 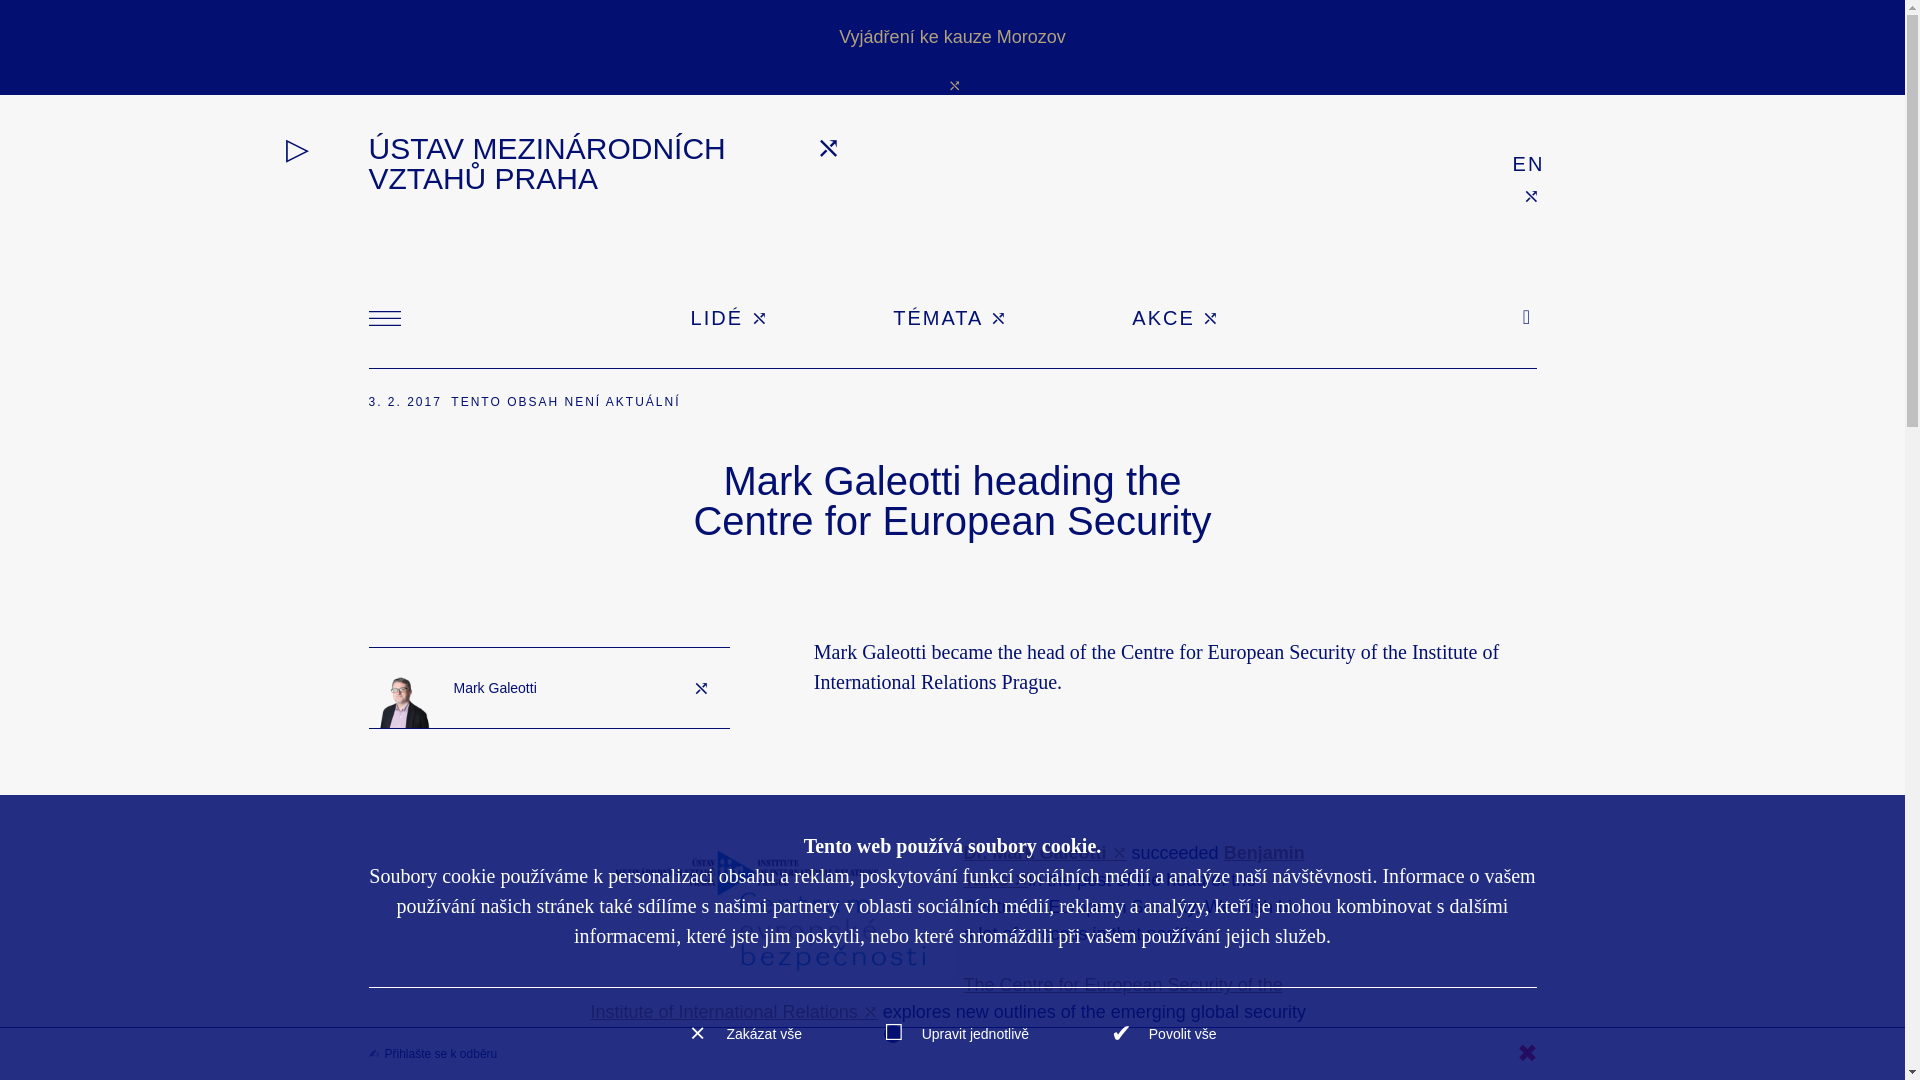 I want to click on Mark Galeotti, so click(x=548, y=688).